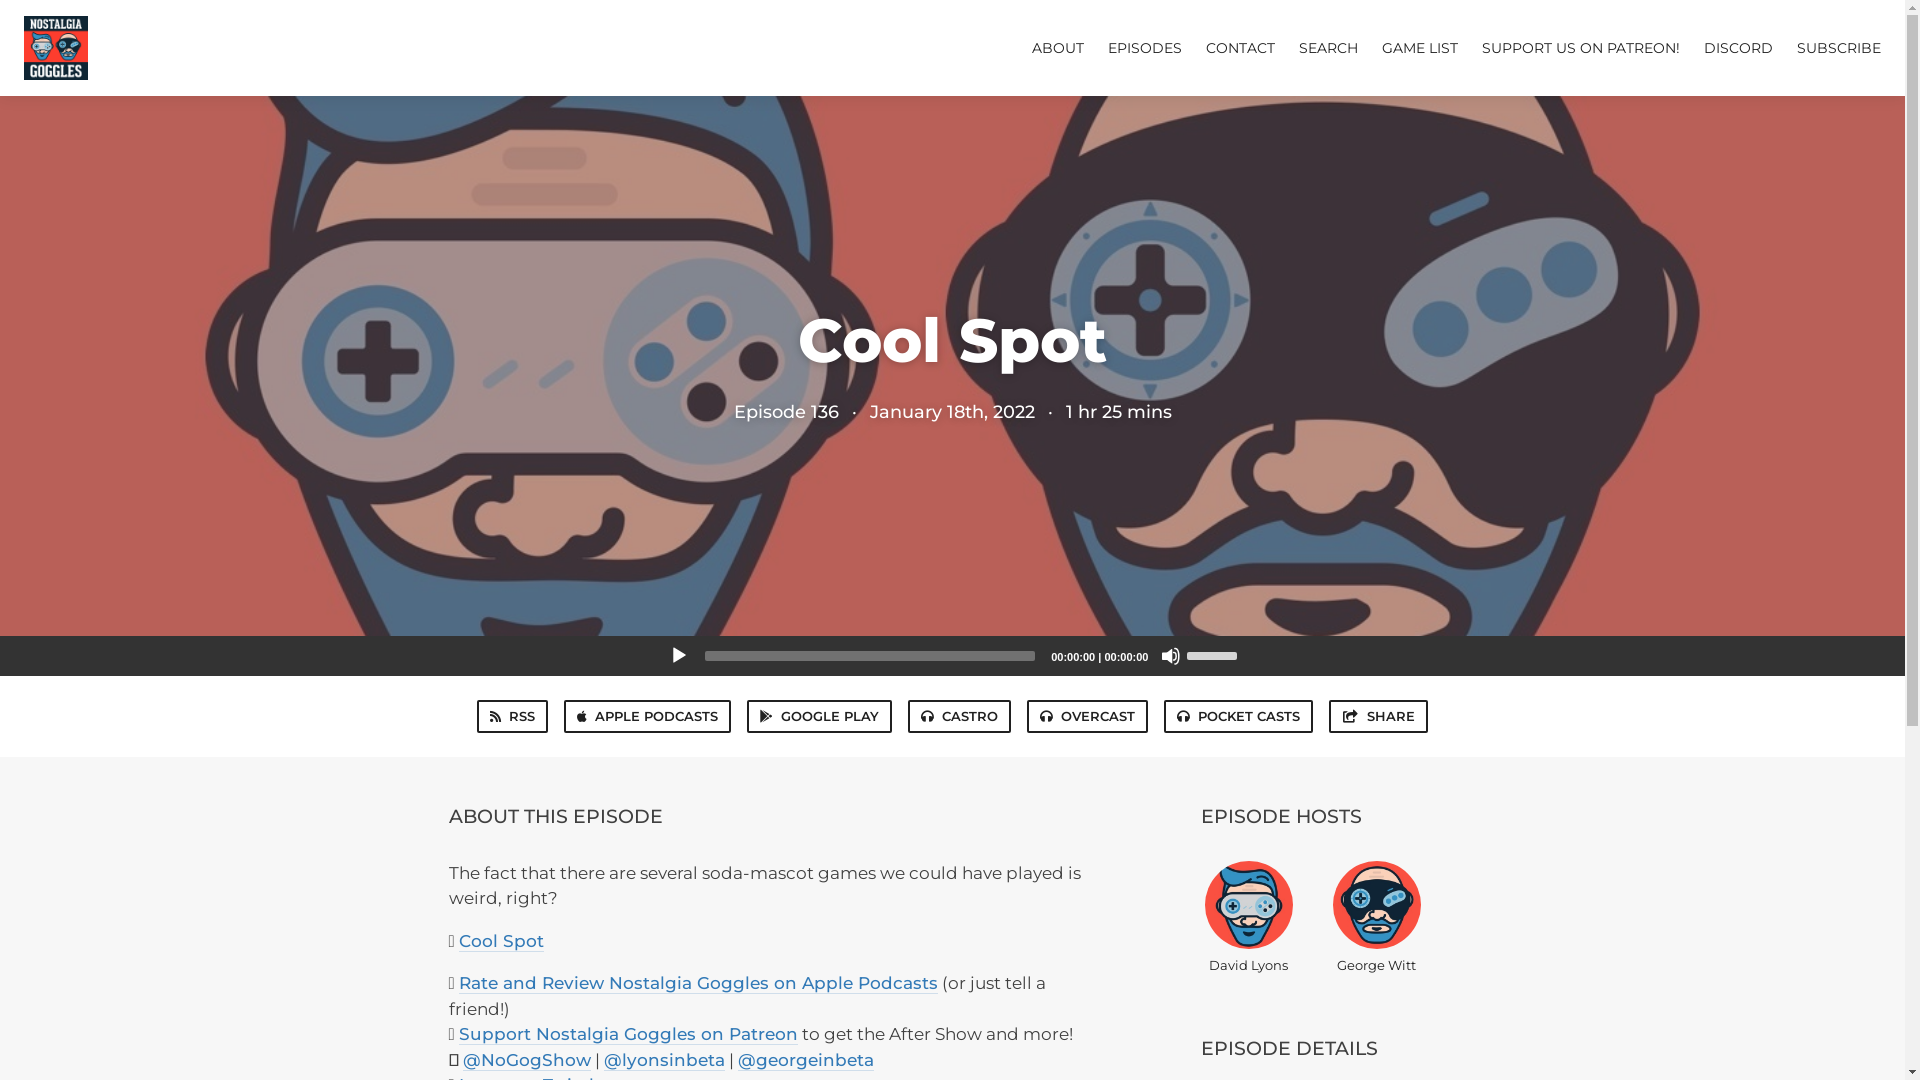 The height and width of the screenshot is (1080, 1920). I want to click on SUBSCRIBE, so click(1839, 48).